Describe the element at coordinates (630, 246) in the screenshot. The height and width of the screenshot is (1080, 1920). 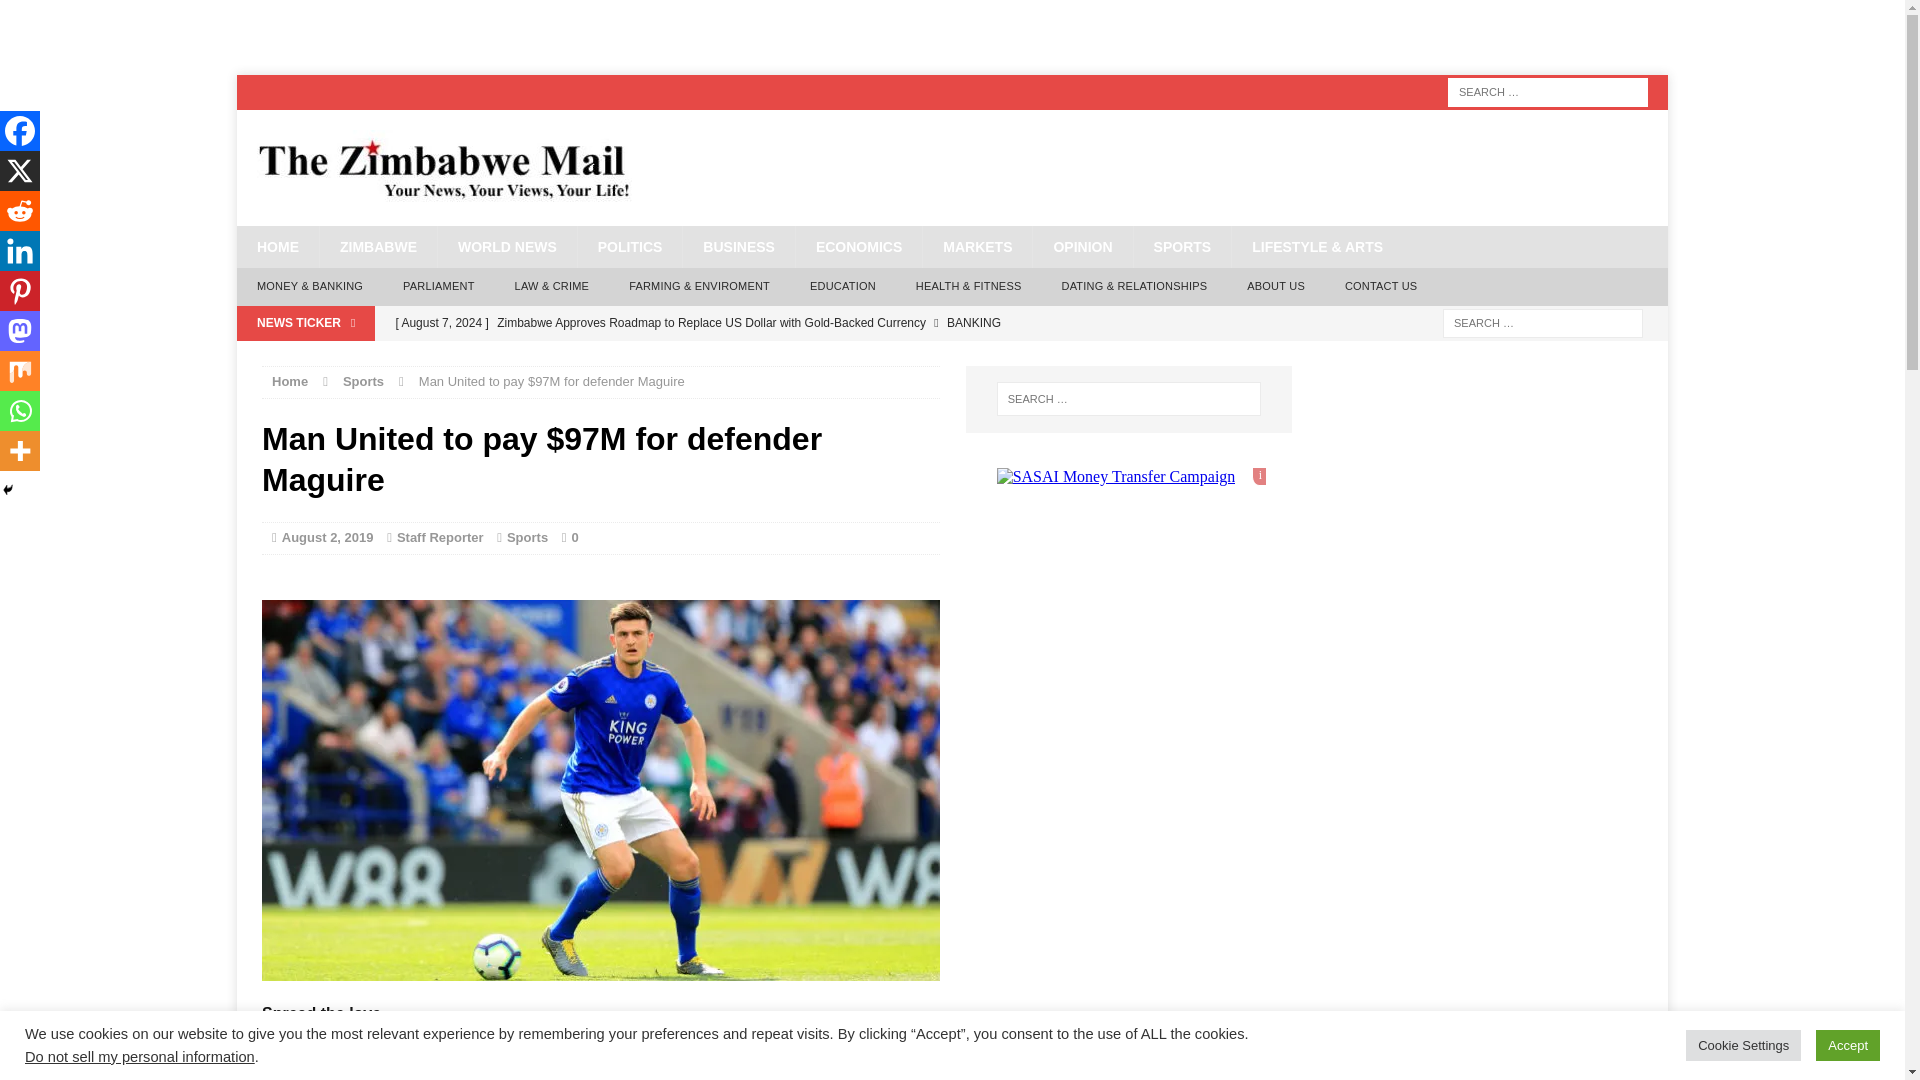
I see `POLITICS` at that location.